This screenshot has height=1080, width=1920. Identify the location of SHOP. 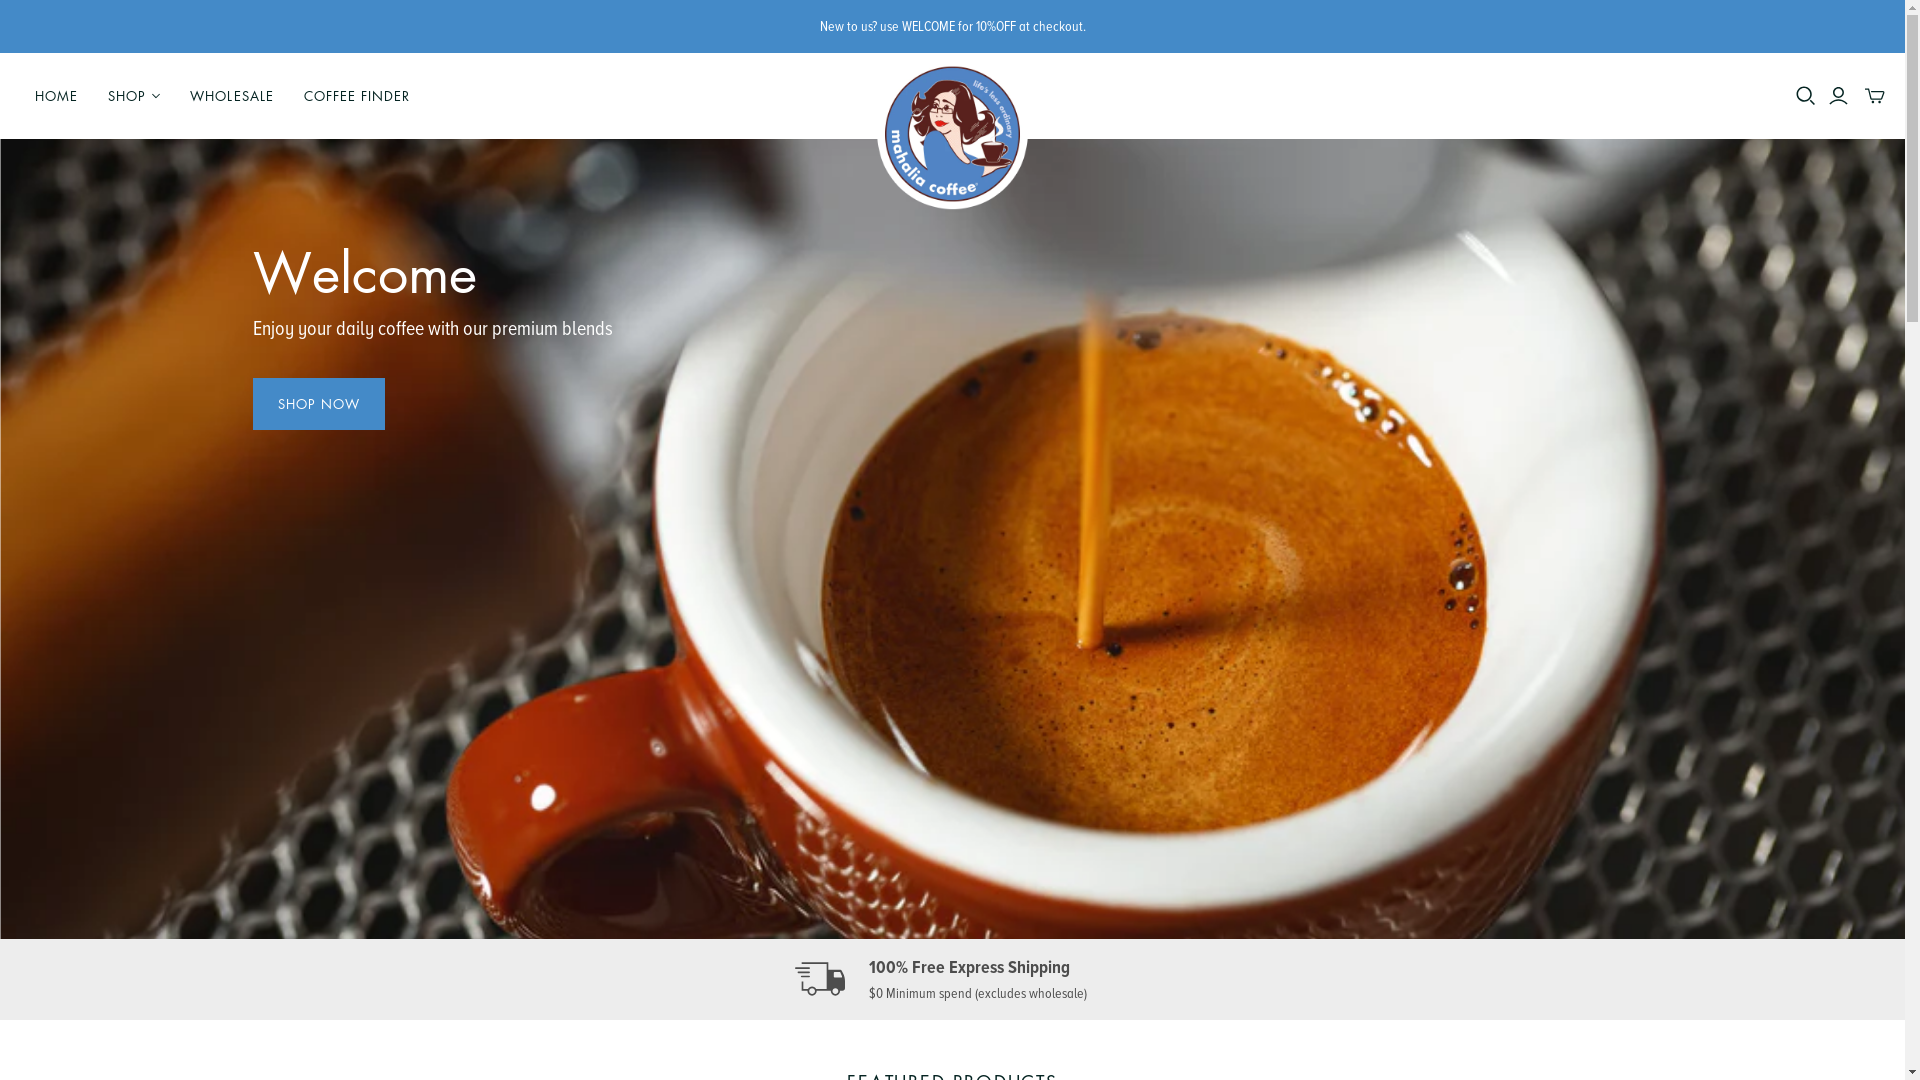
(134, 96).